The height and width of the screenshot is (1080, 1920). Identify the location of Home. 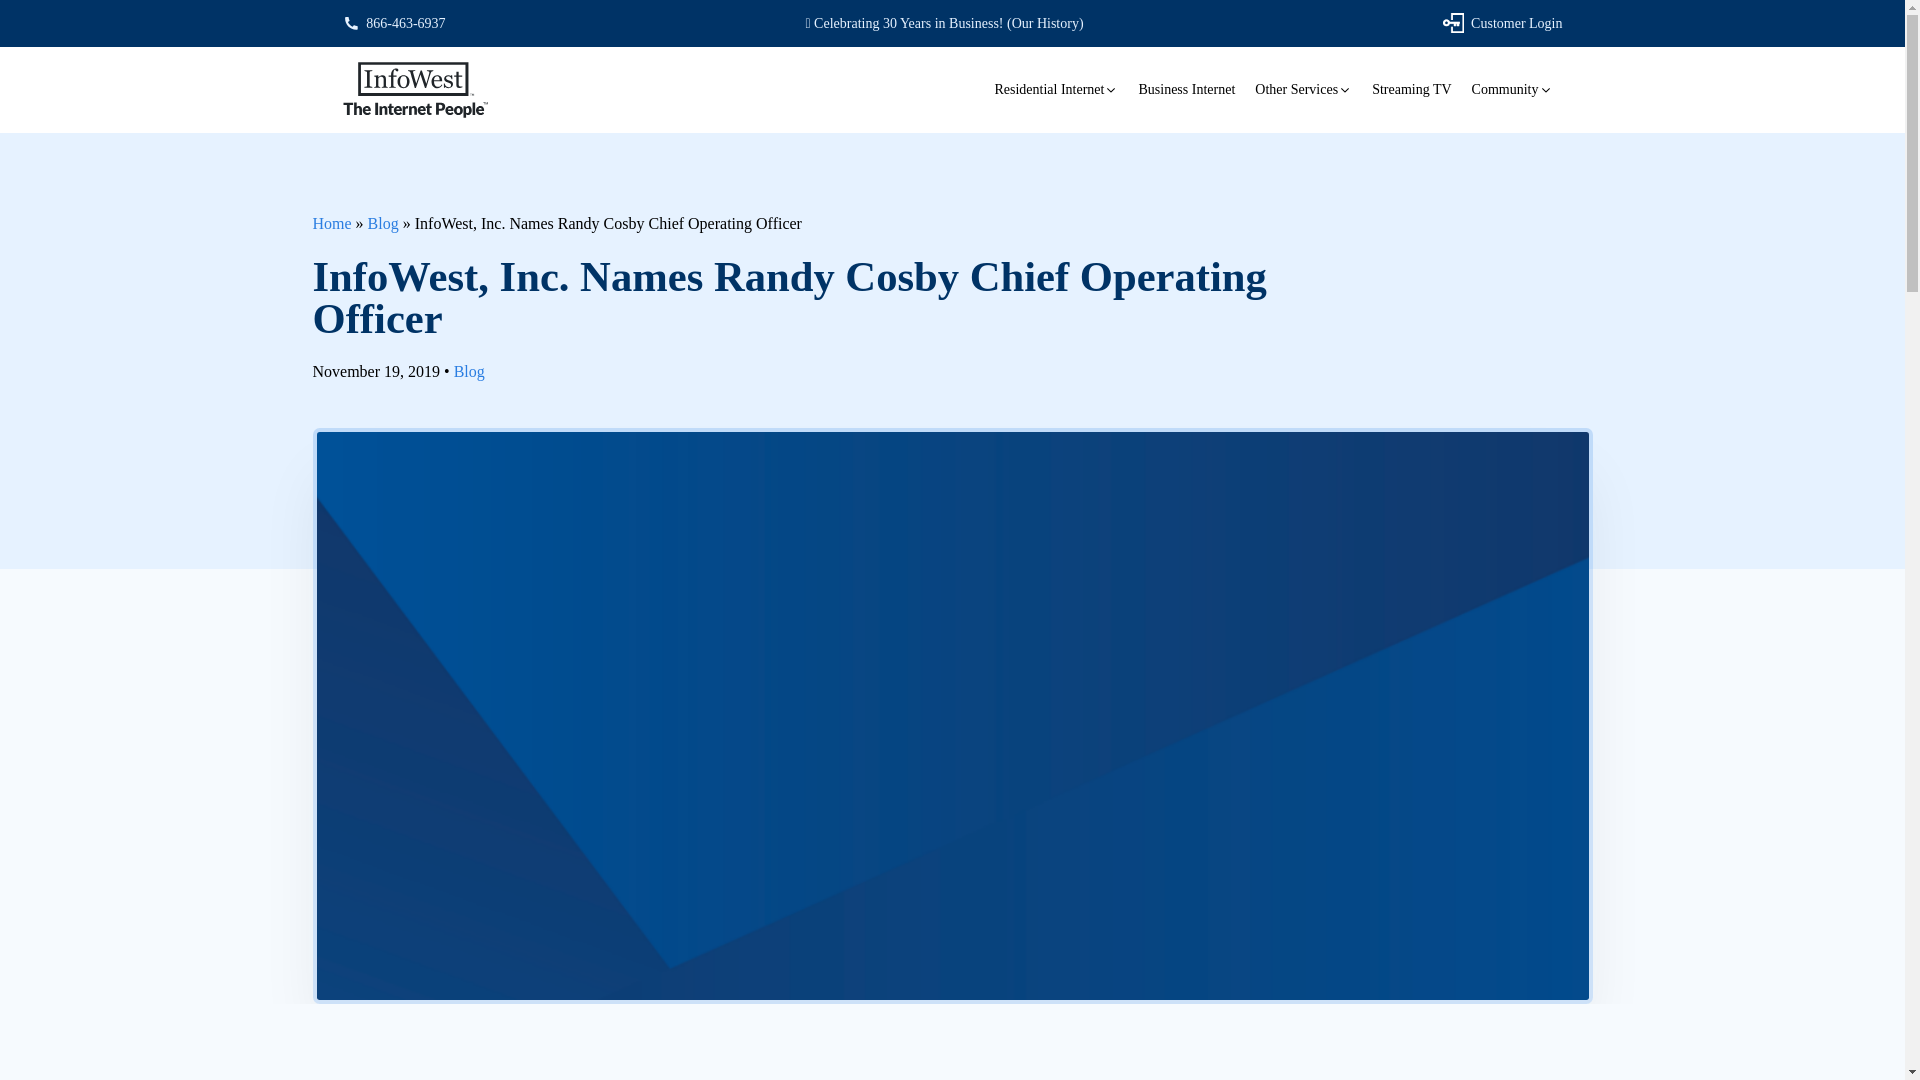
(331, 223).